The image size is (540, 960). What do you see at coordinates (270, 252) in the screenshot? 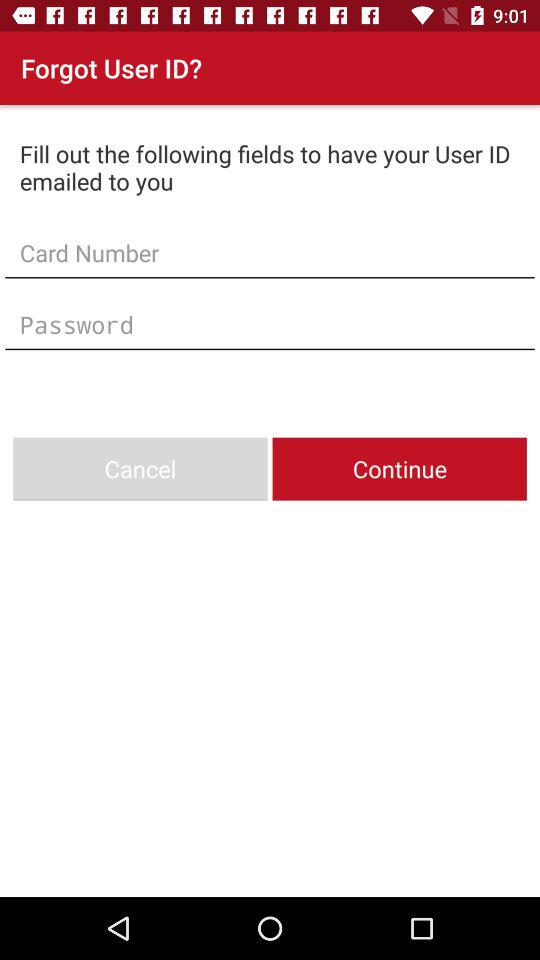
I see `turn on the icon below fill out the item` at bounding box center [270, 252].